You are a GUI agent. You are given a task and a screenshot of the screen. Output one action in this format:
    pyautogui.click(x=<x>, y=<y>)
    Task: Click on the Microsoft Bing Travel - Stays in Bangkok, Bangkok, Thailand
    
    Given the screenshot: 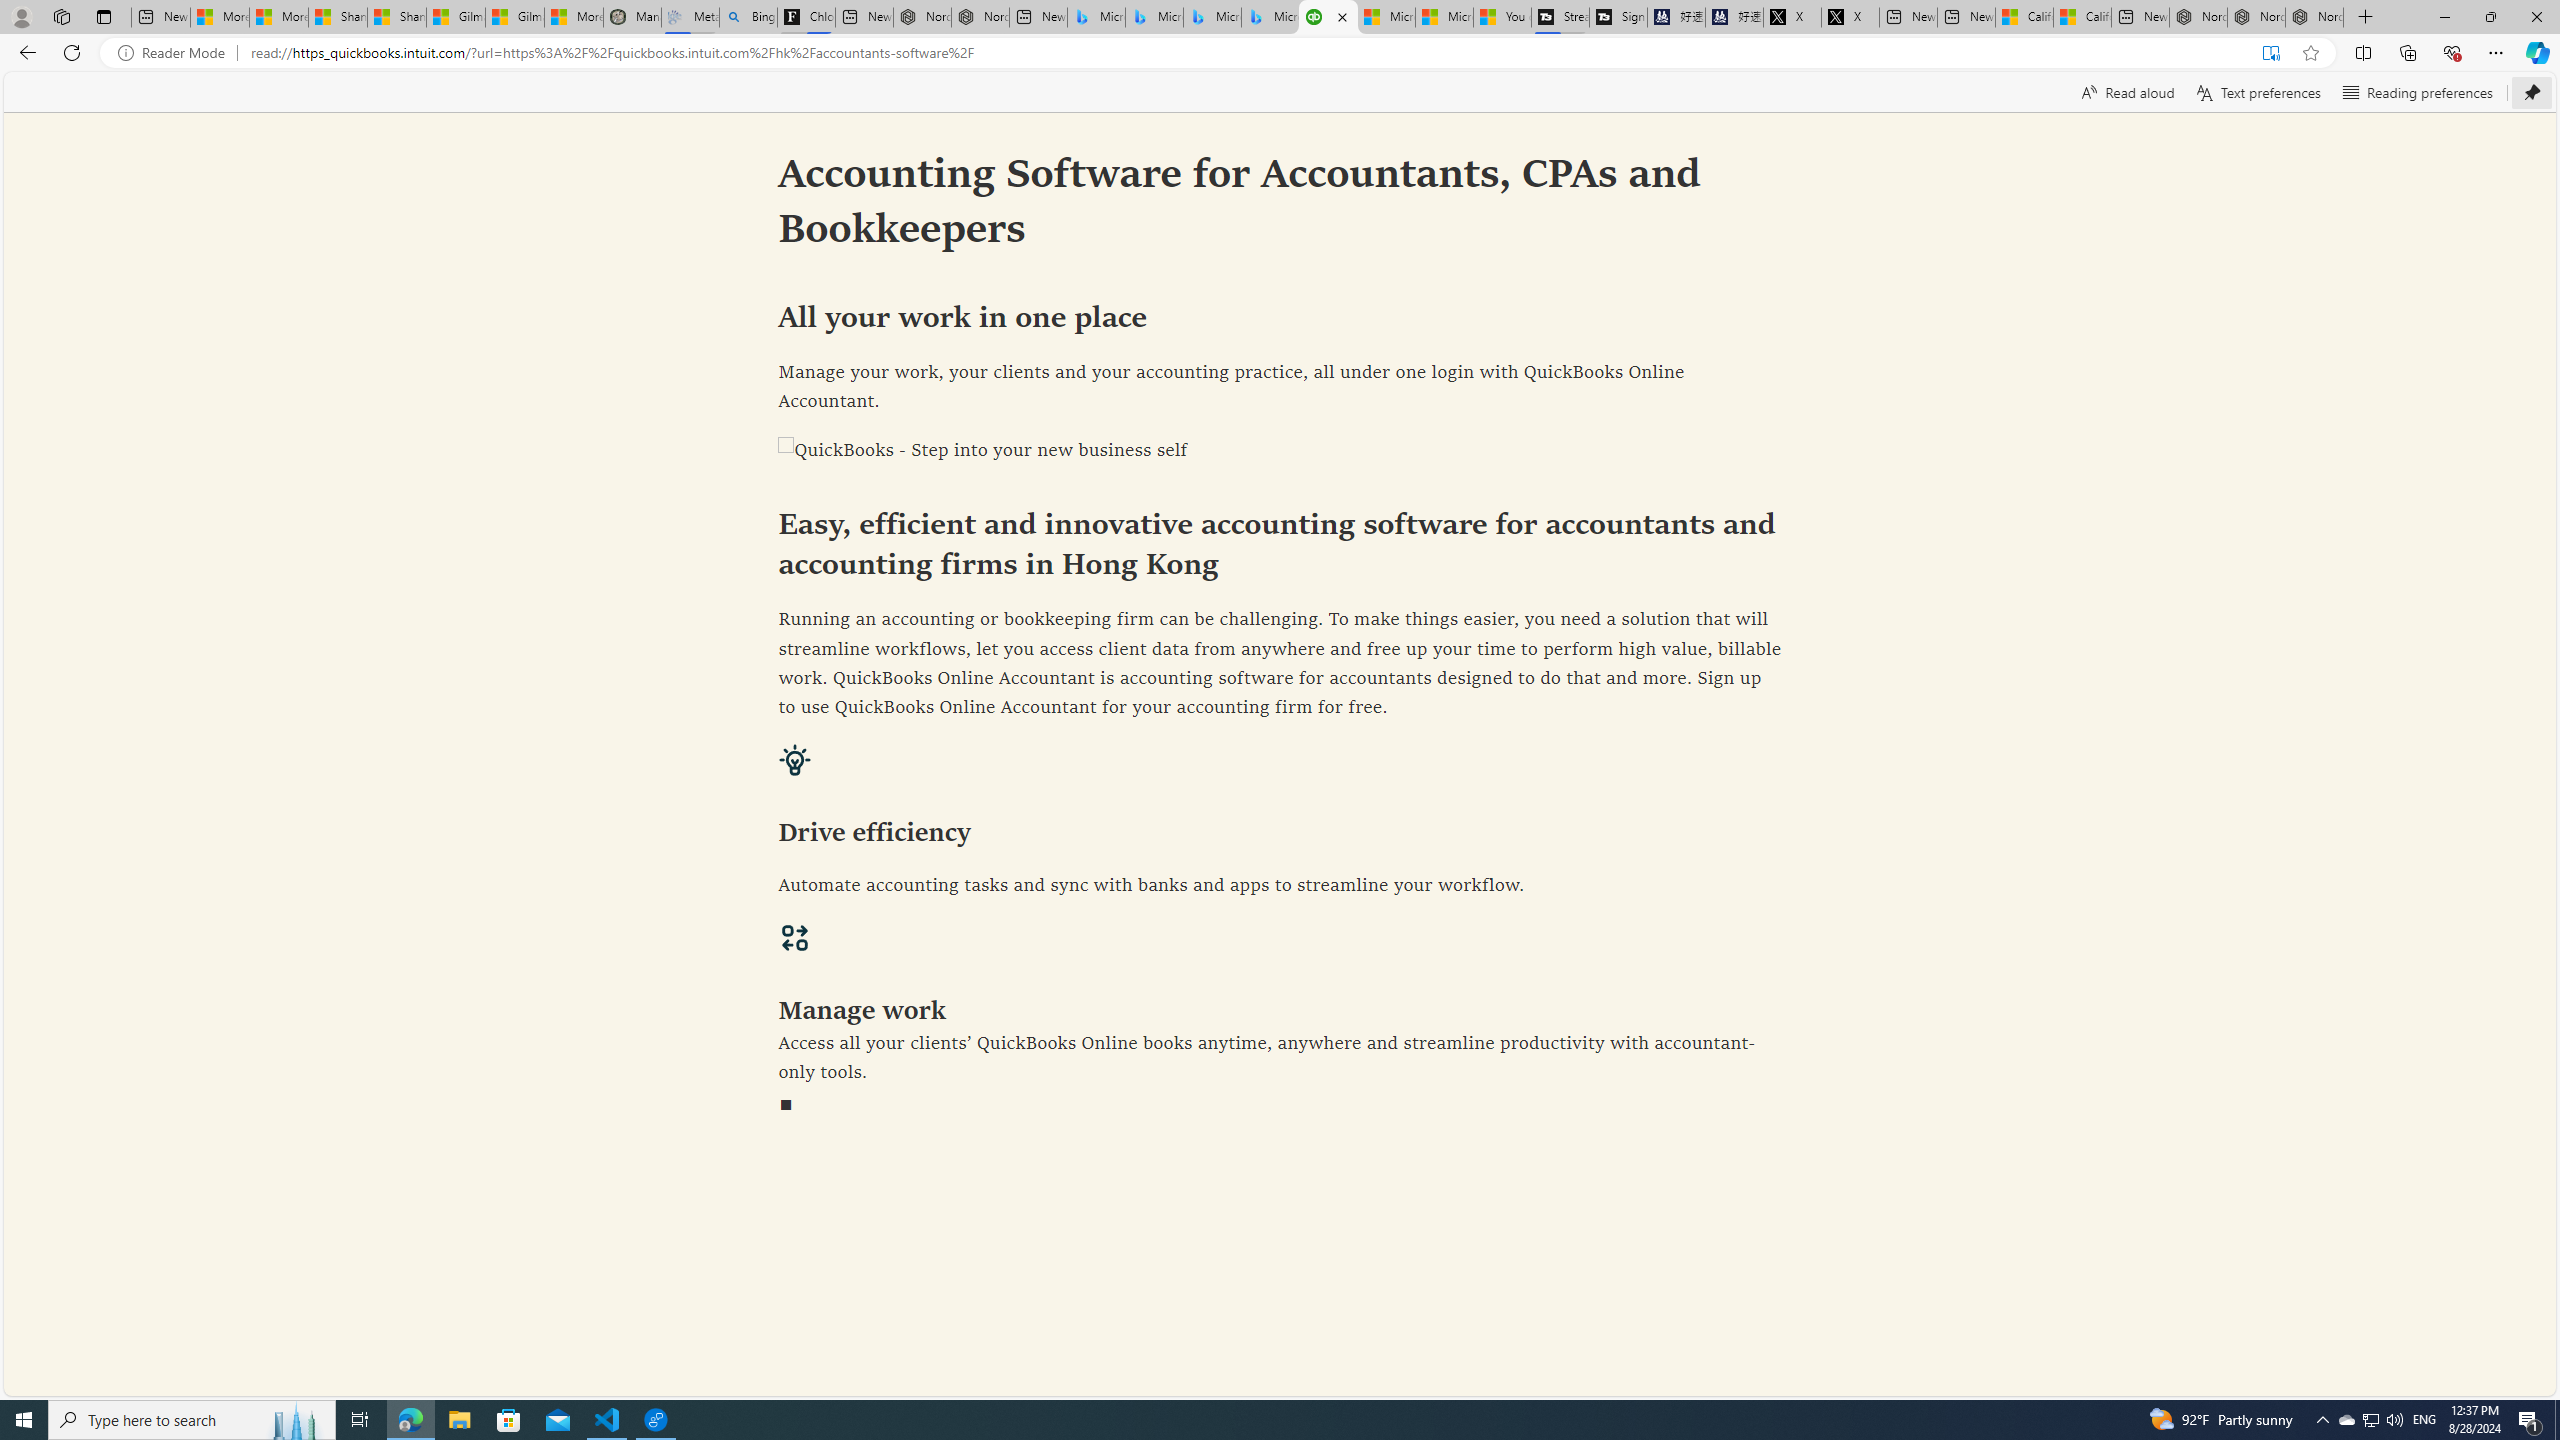 What is the action you would take?
    pyautogui.click(x=1154, y=17)
    